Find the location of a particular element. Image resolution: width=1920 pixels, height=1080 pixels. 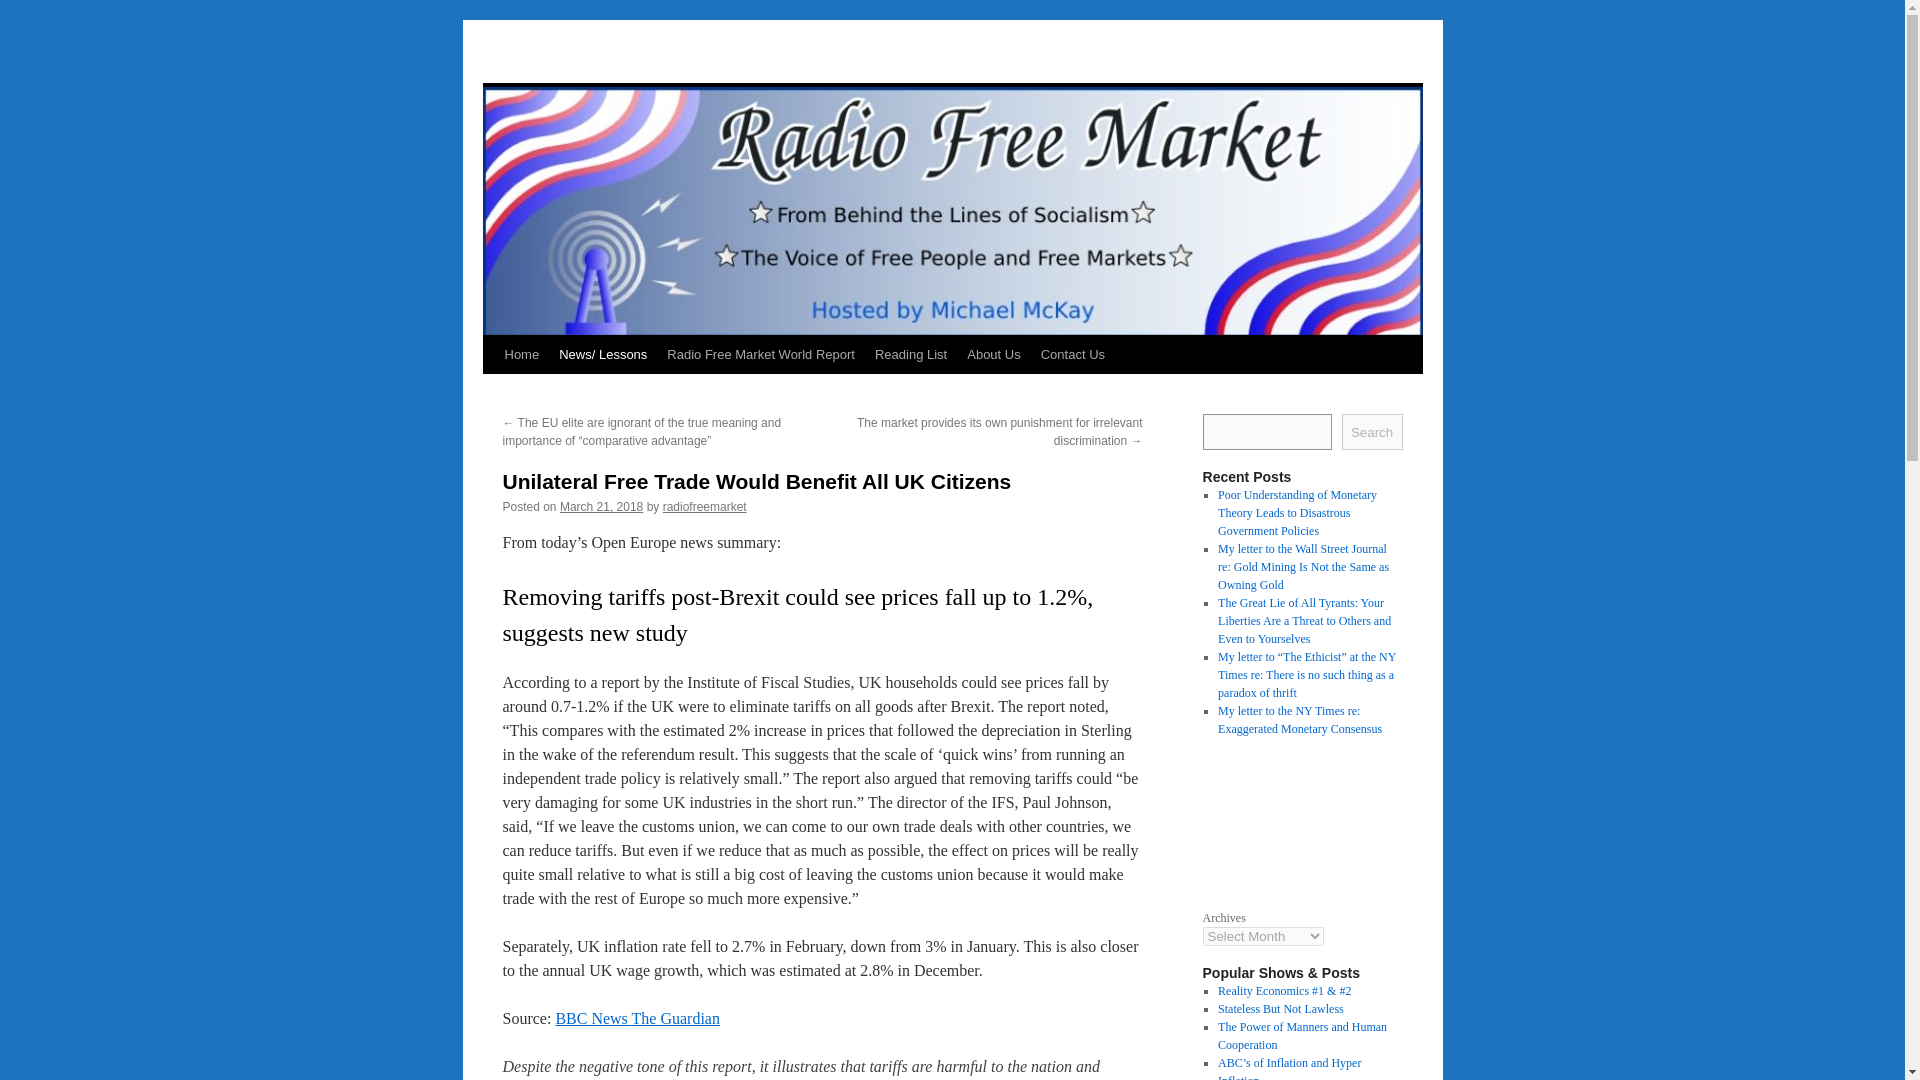

About Us is located at coordinates (992, 354).